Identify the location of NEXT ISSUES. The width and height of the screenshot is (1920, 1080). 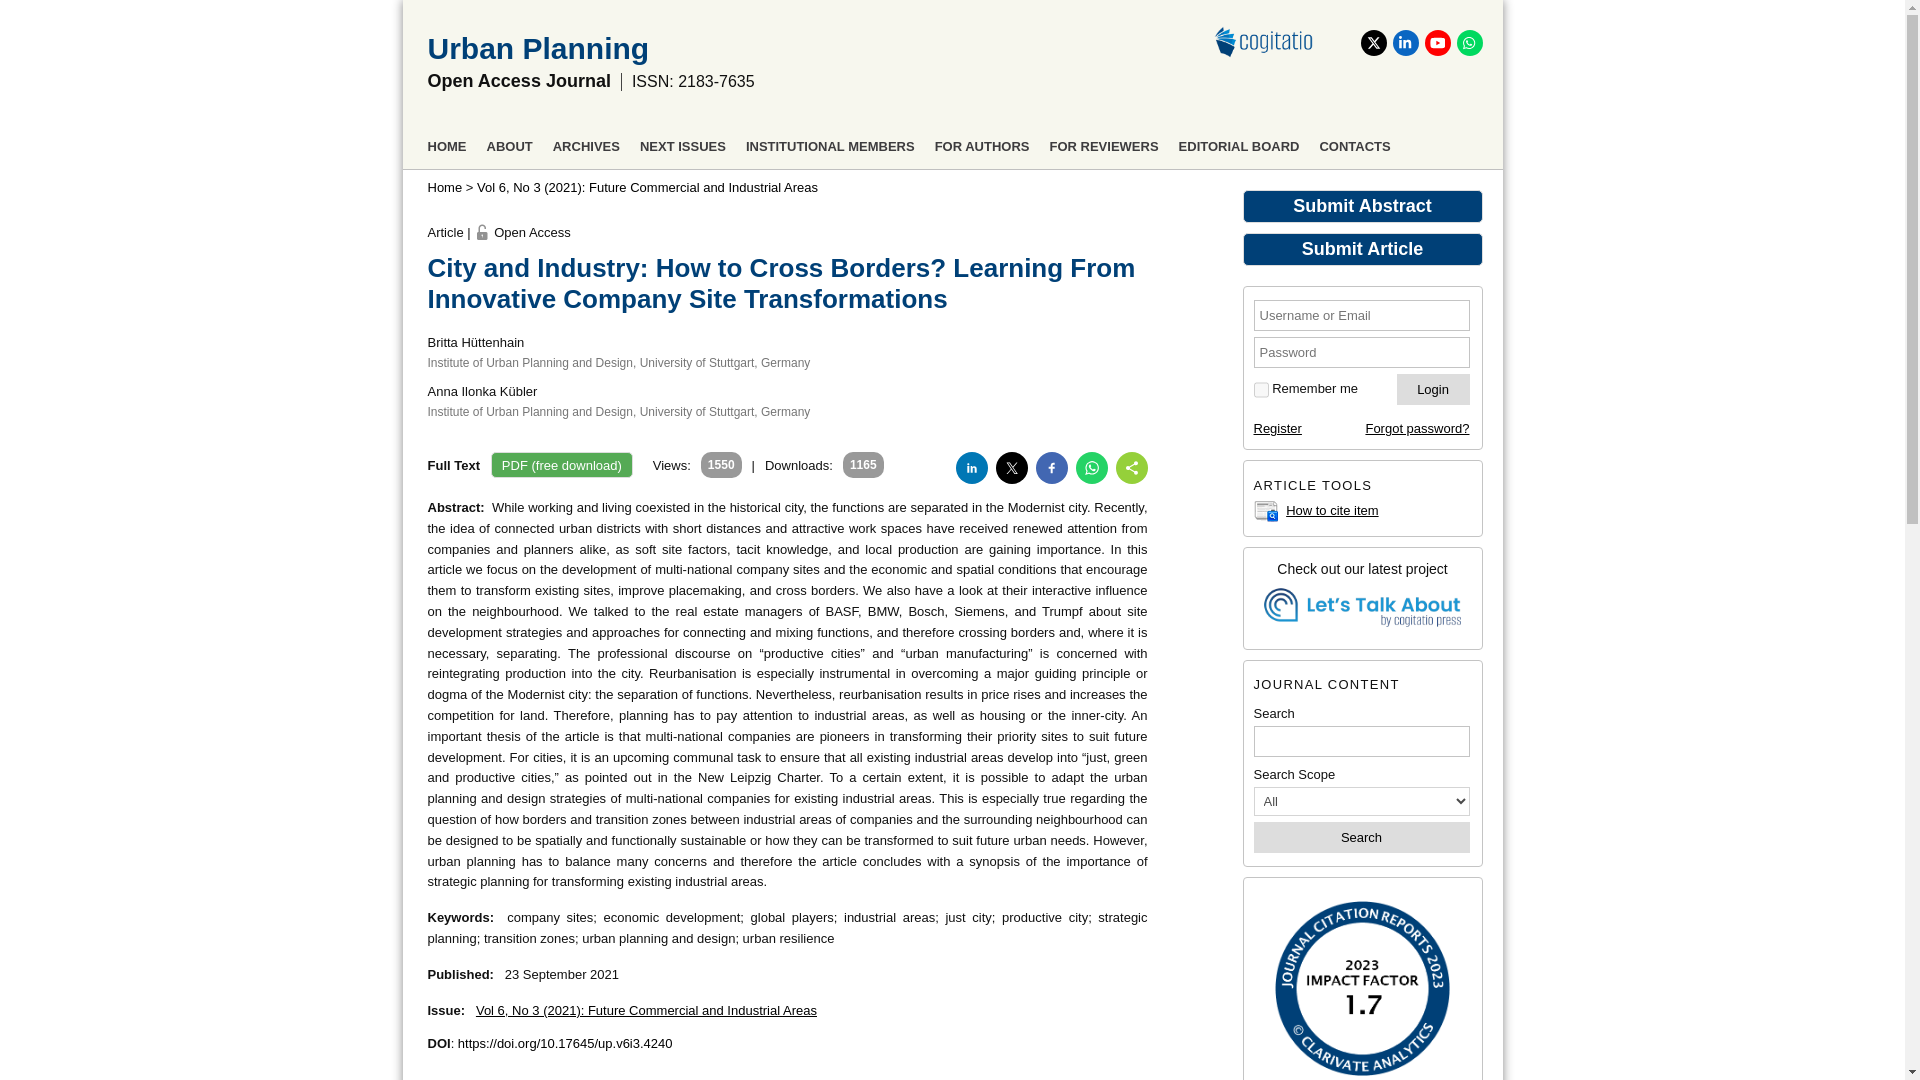
(682, 144).